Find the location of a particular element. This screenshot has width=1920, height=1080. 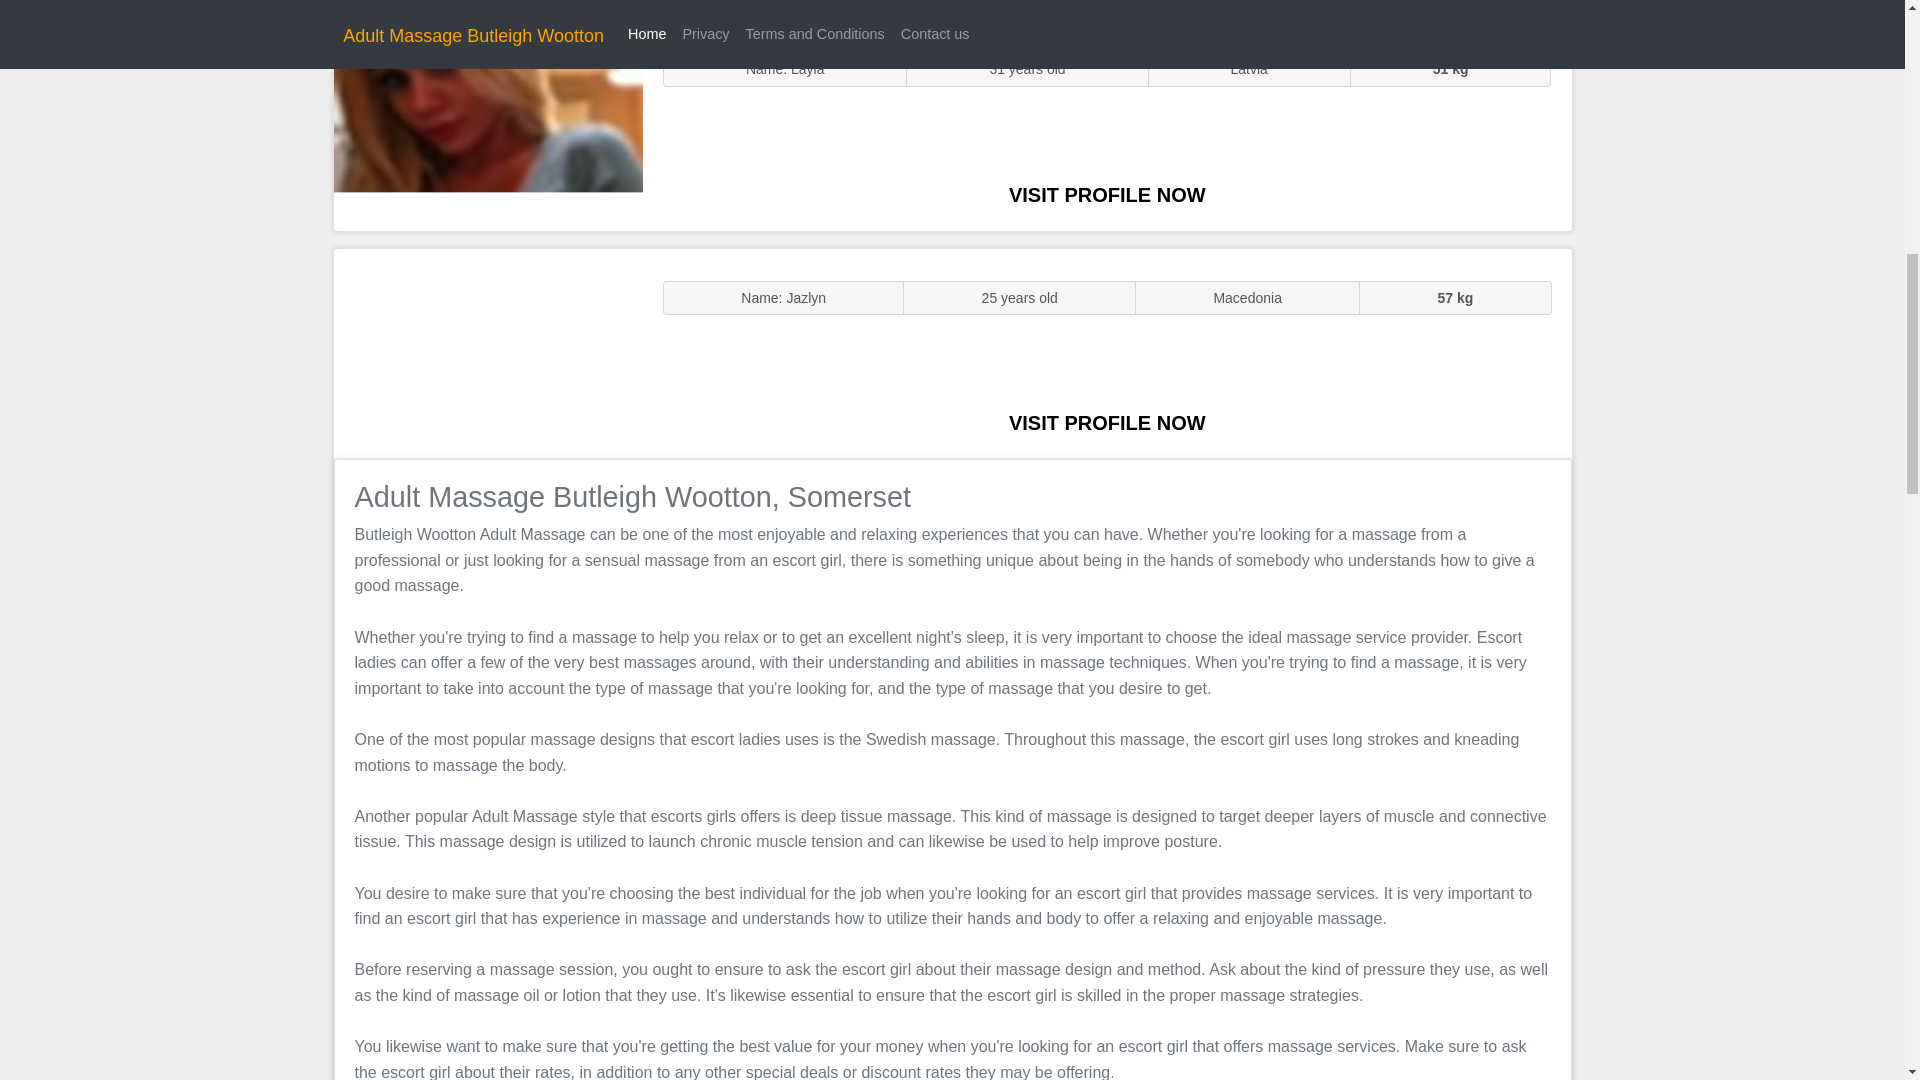

Massage is located at coordinates (488, 352).